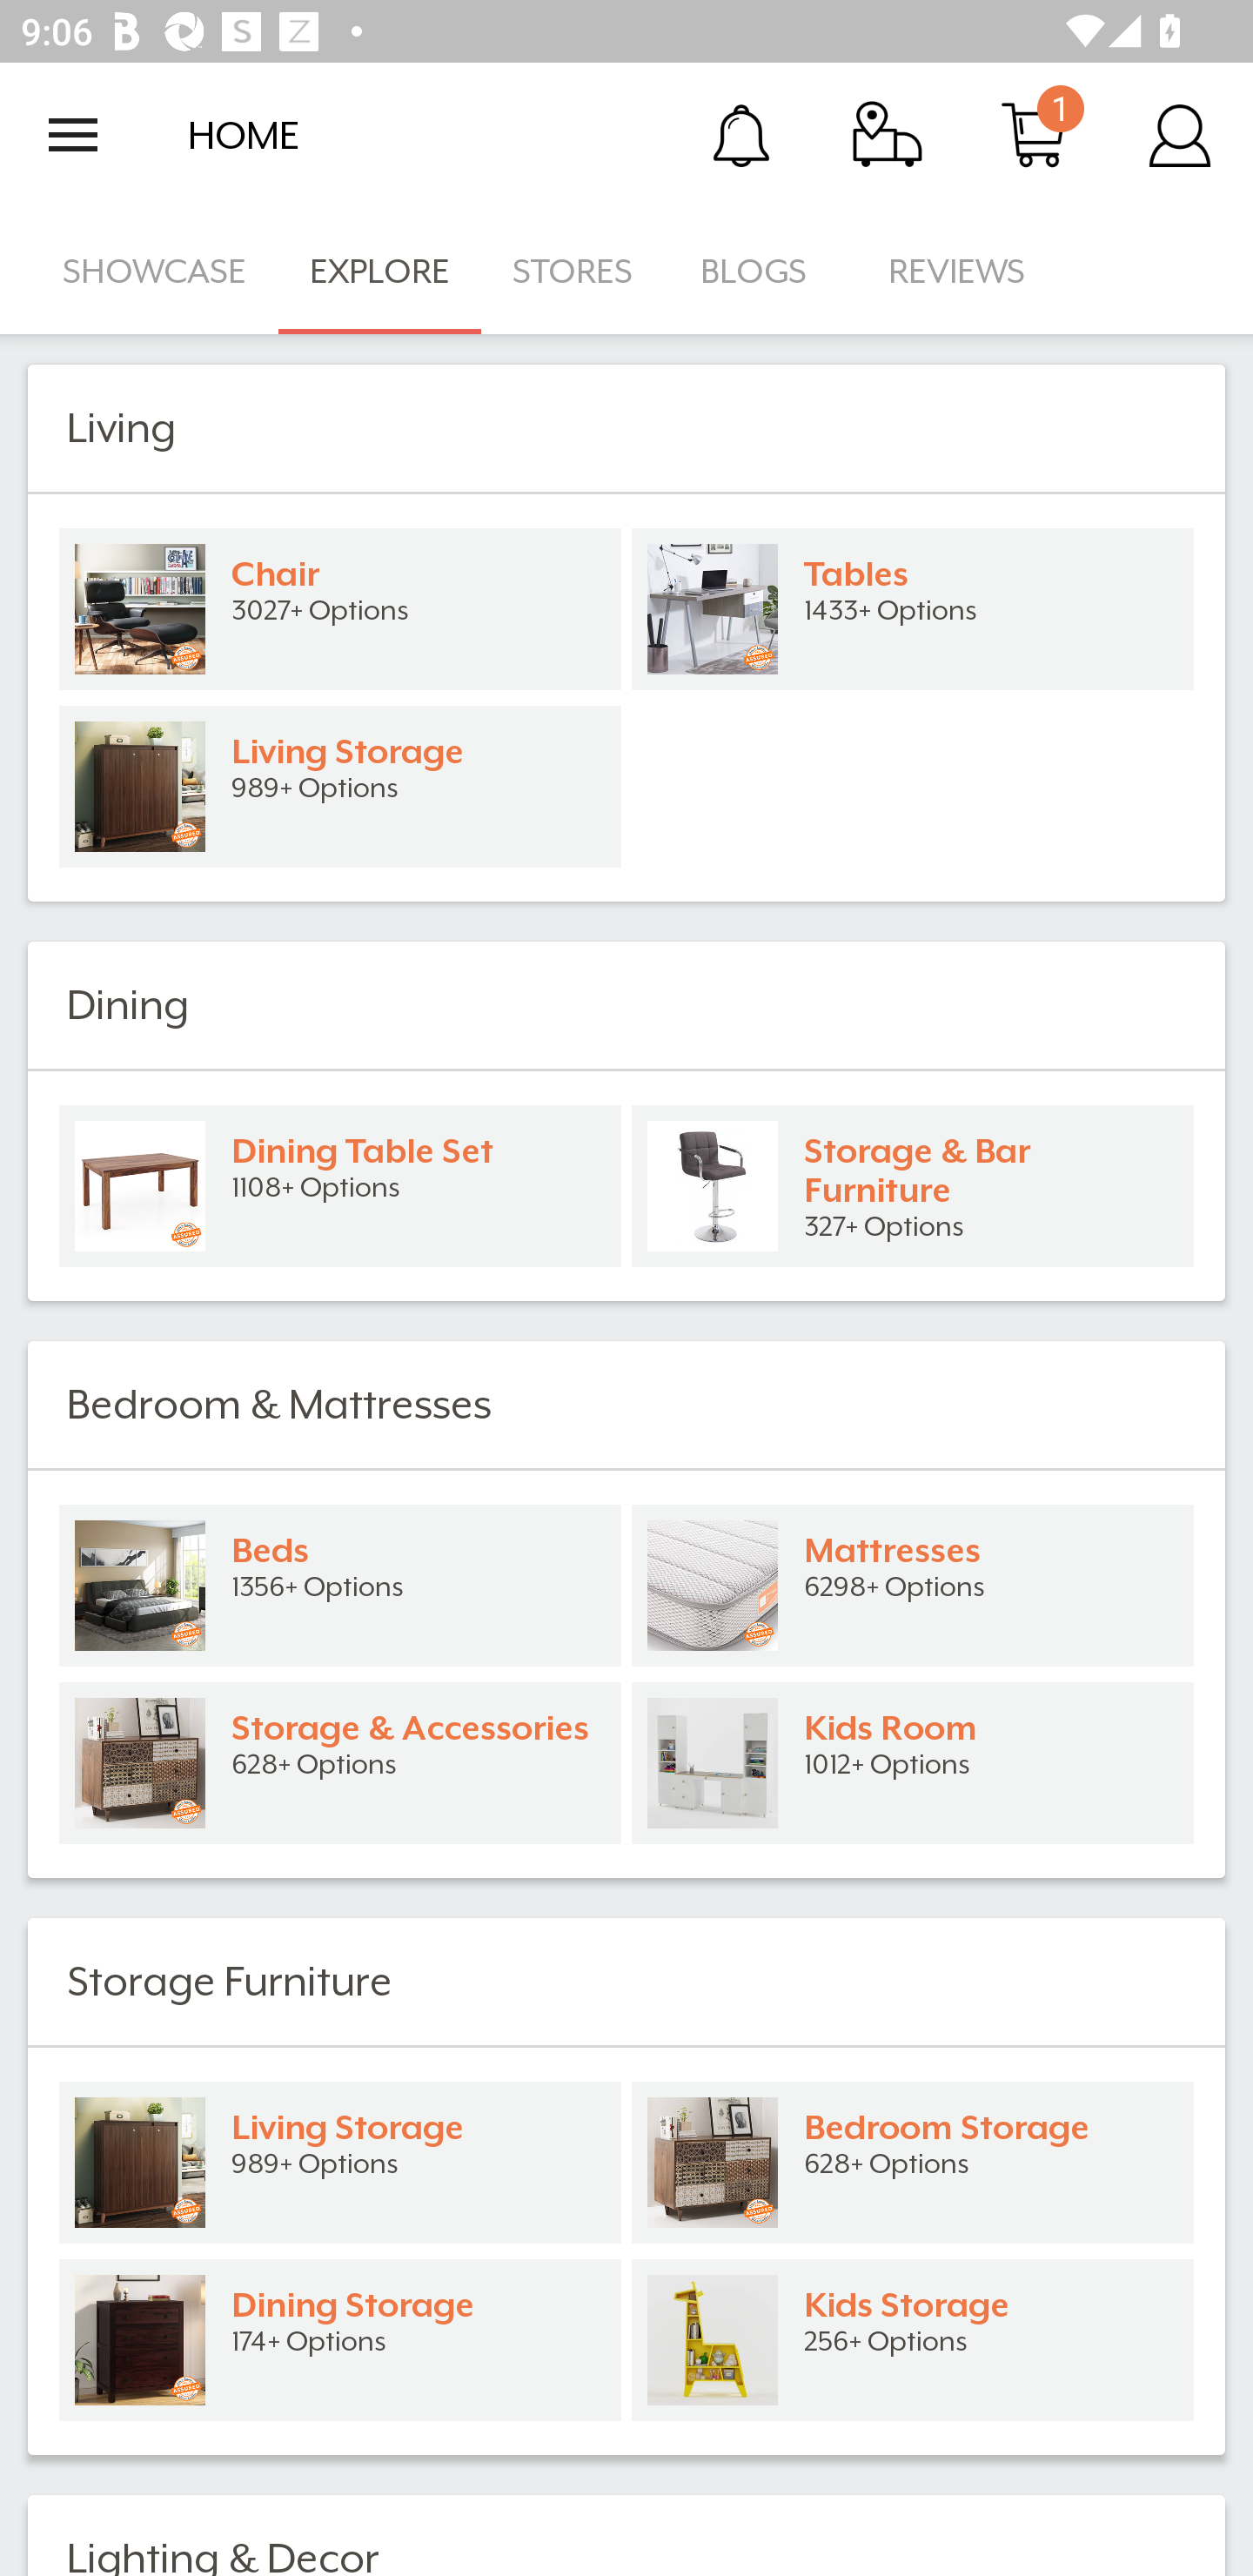 The image size is (1253, 2576). Describe the element at coordinates (762, 272) in the screenshot. I see `BLOGS` at that location.